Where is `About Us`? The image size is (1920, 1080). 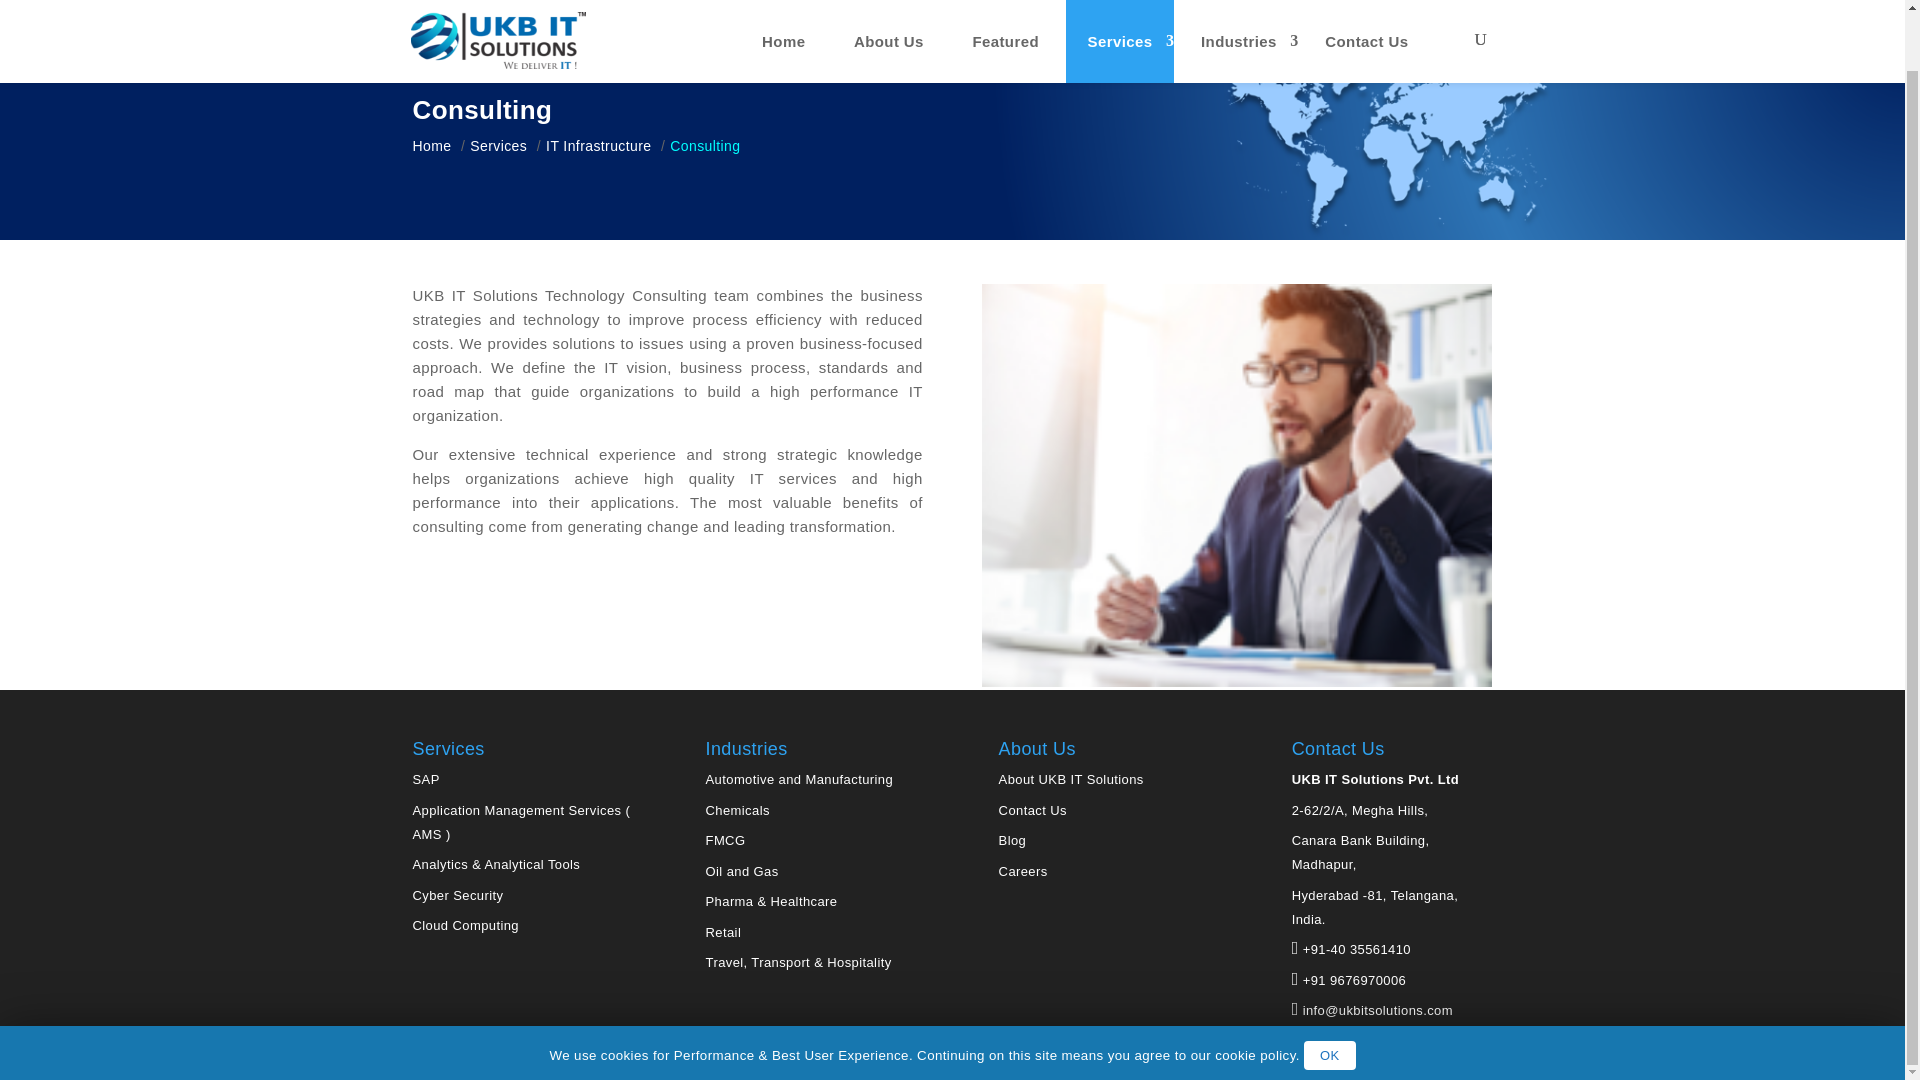
About Us is located at coordinates (888, 10).